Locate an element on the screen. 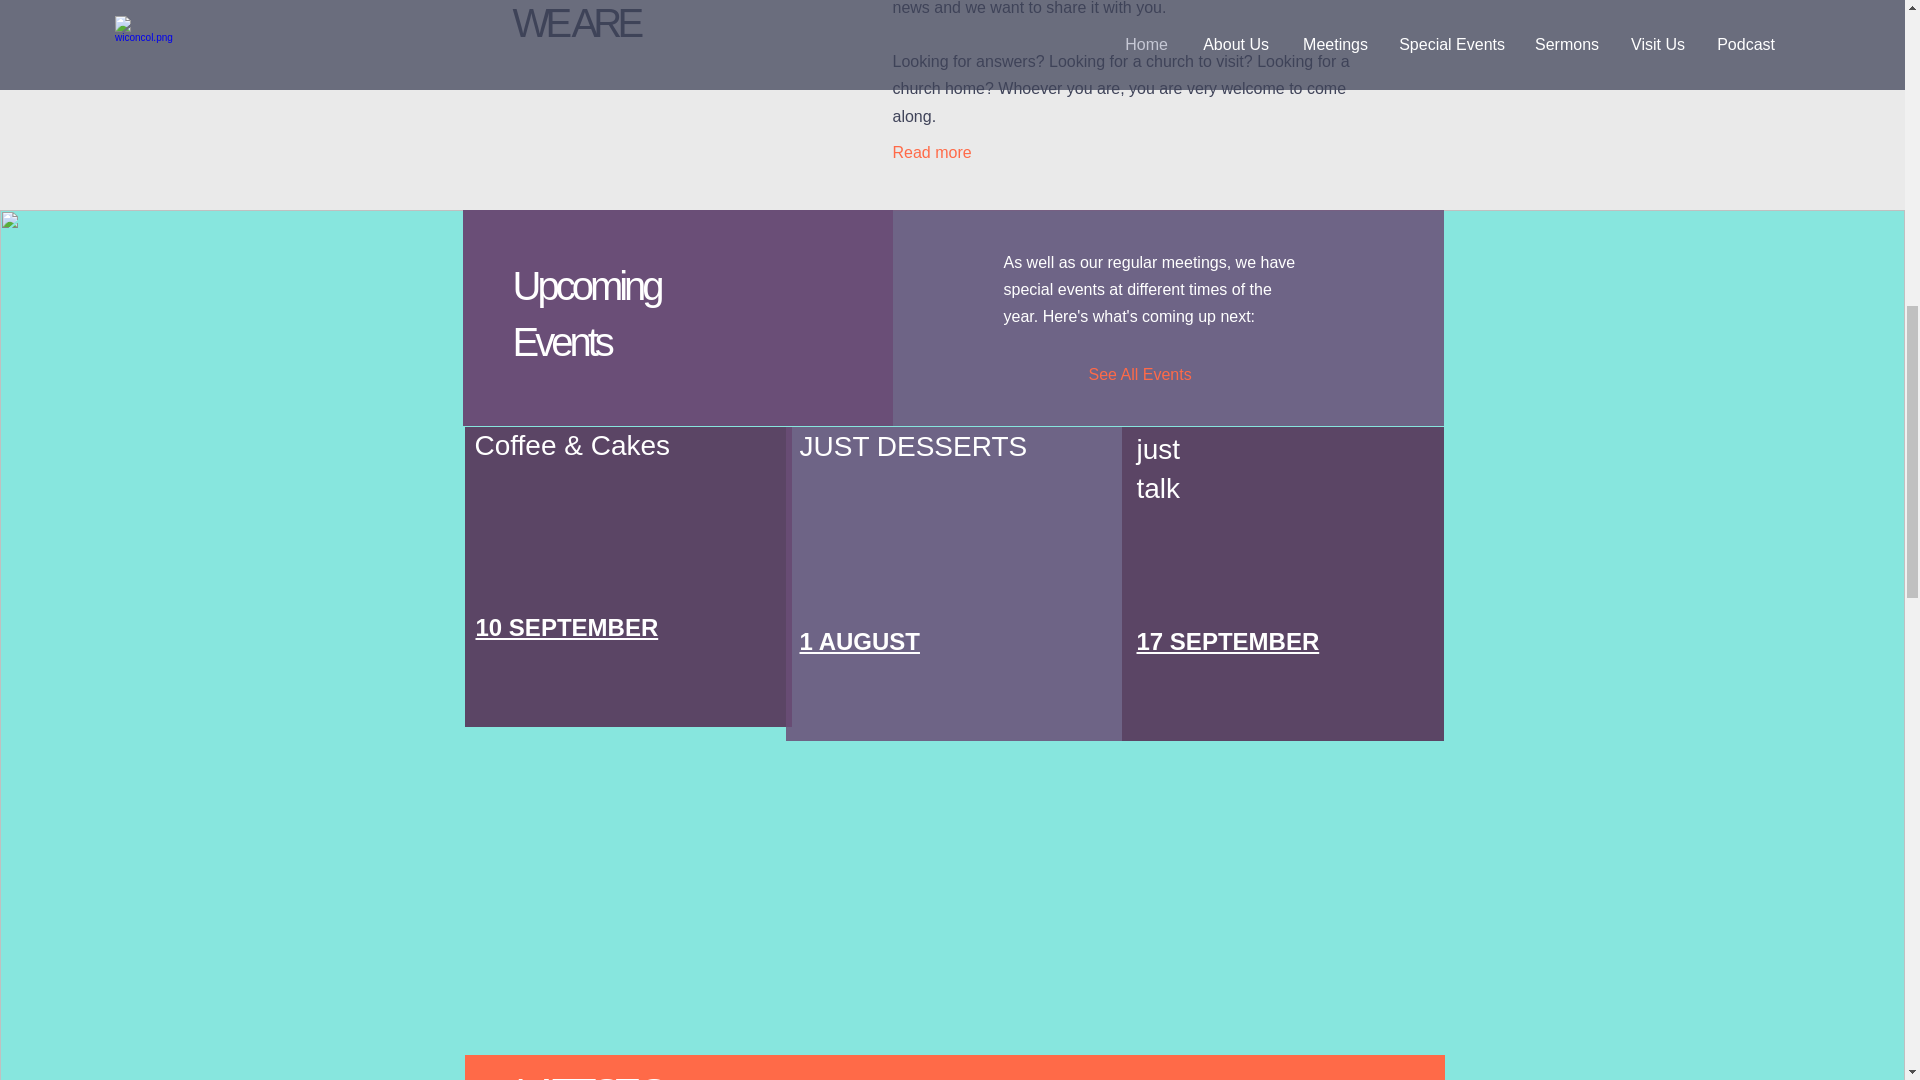 This screenshot has height=1080, width=1920. Read more is located at coordinates (947, 152).